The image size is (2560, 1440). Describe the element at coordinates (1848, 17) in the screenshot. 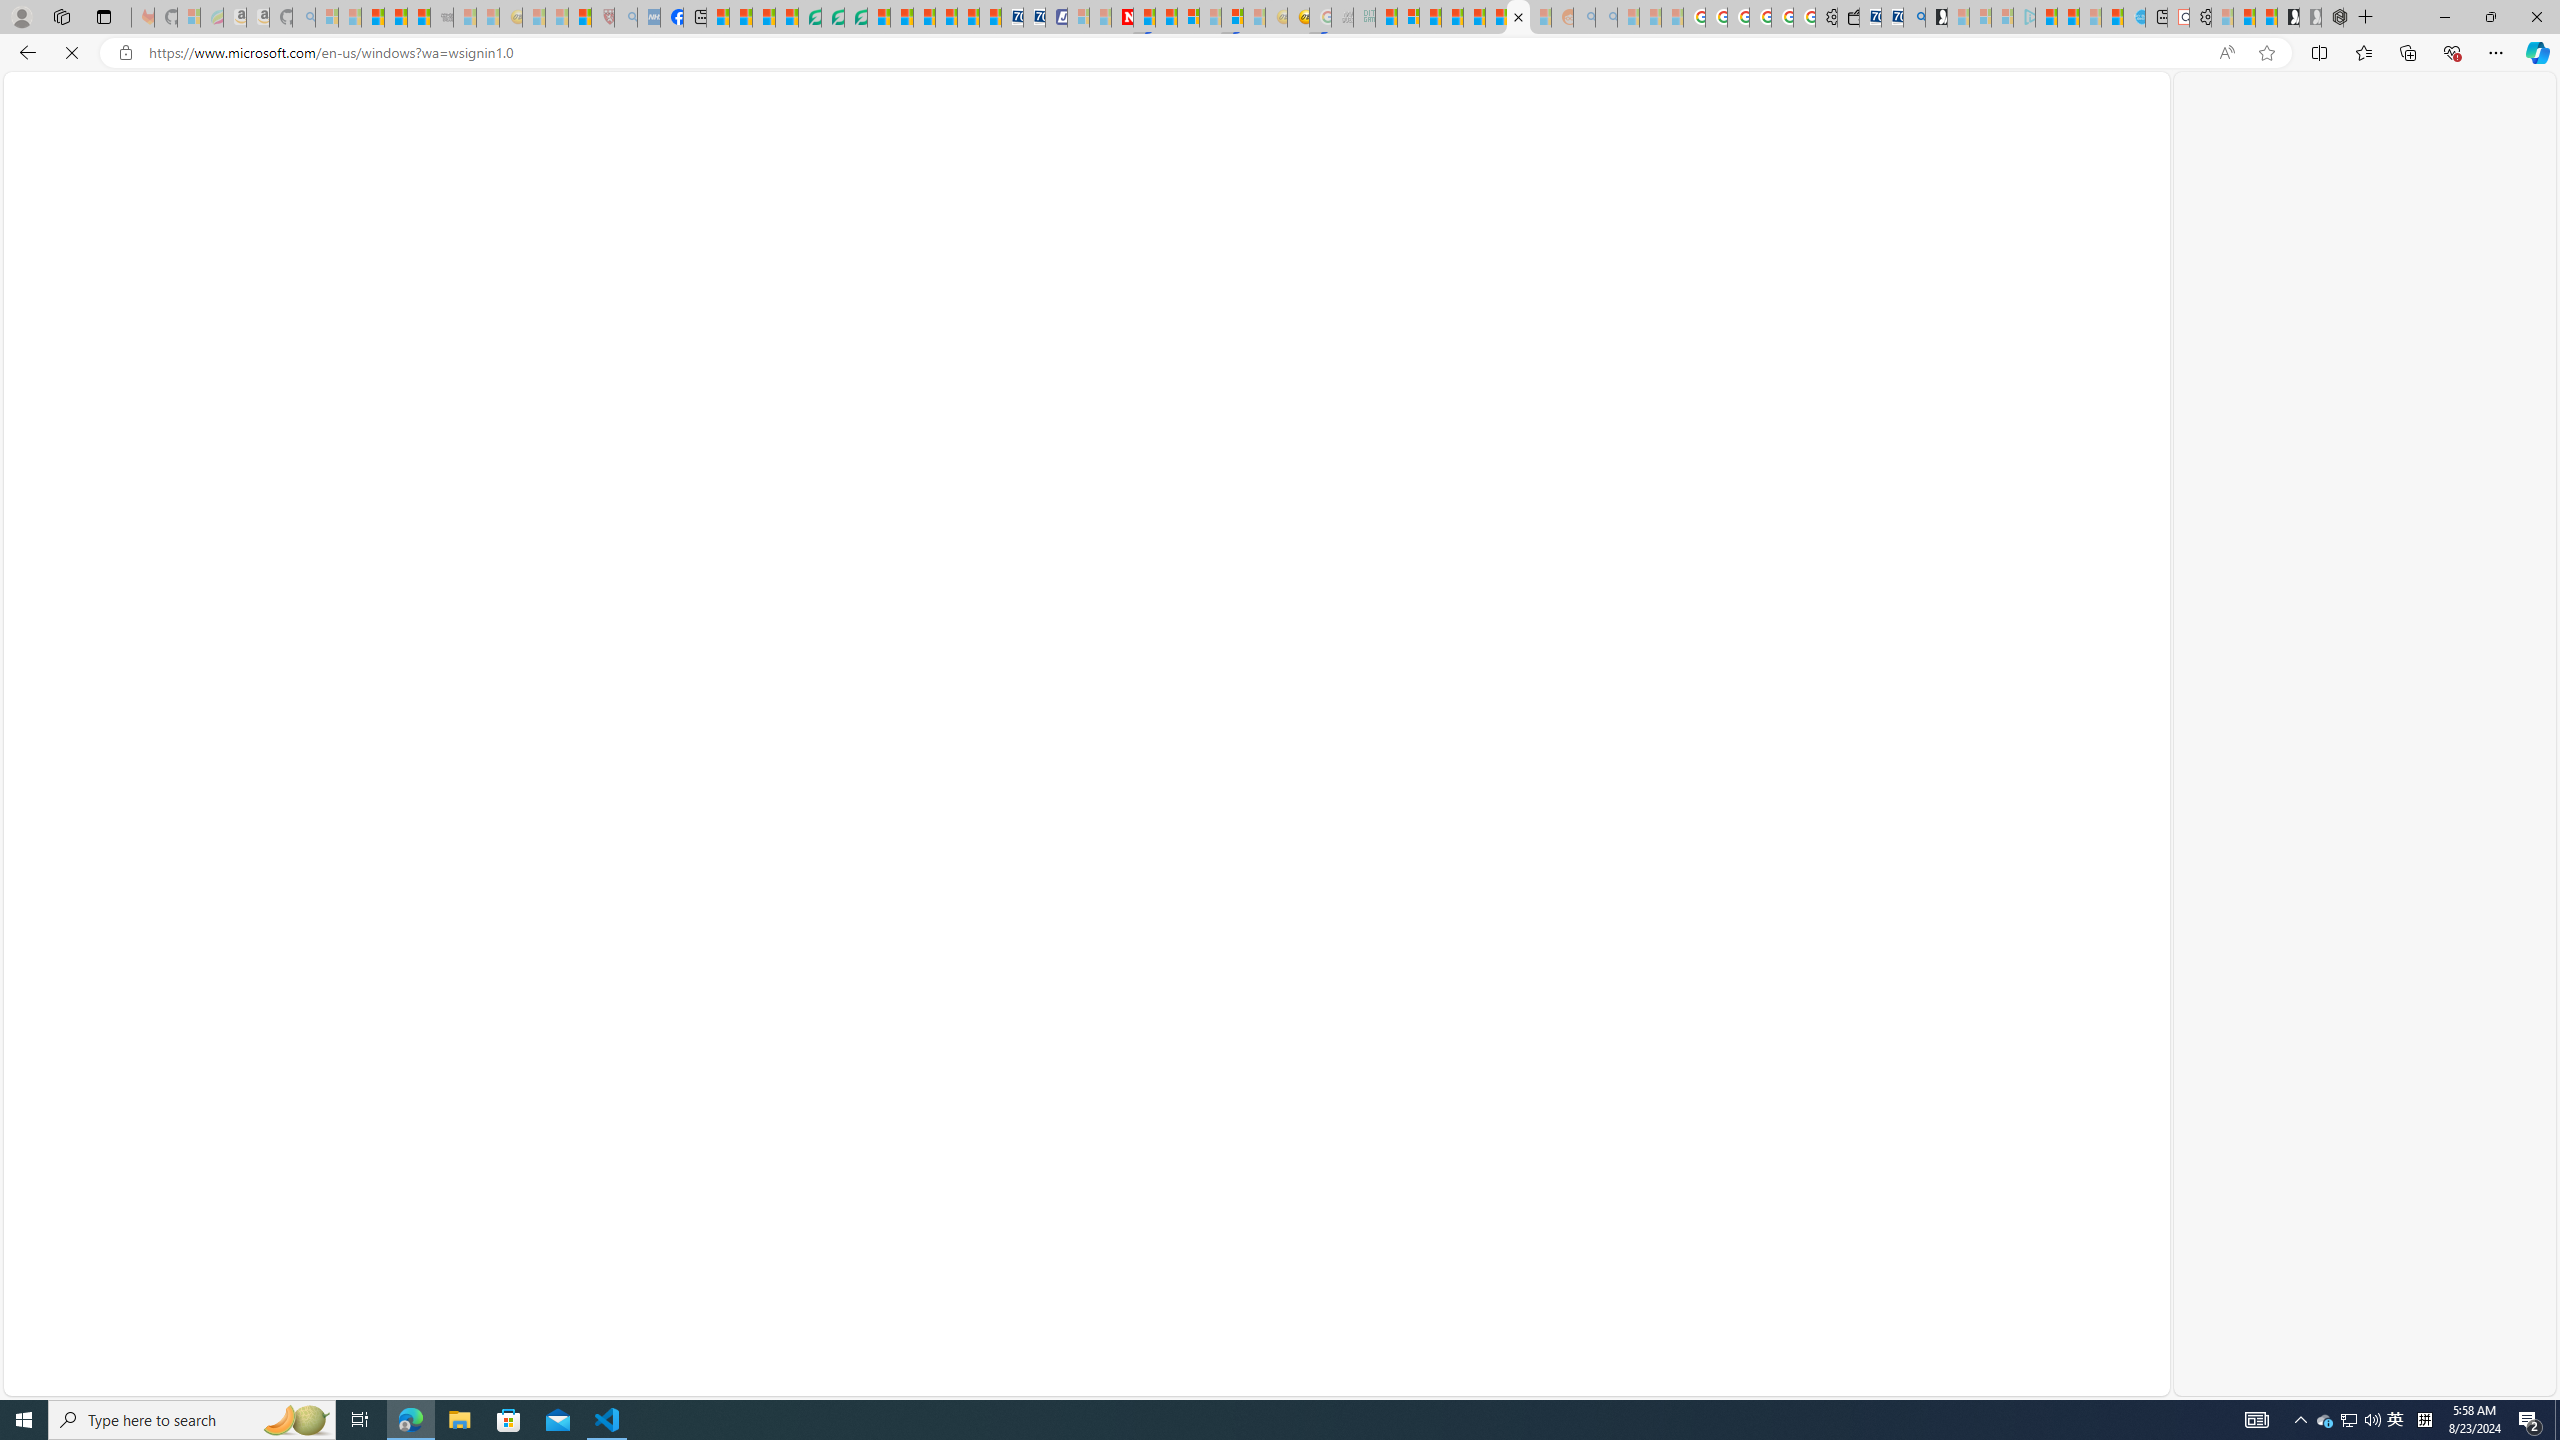

I see `Wallet` at that location.